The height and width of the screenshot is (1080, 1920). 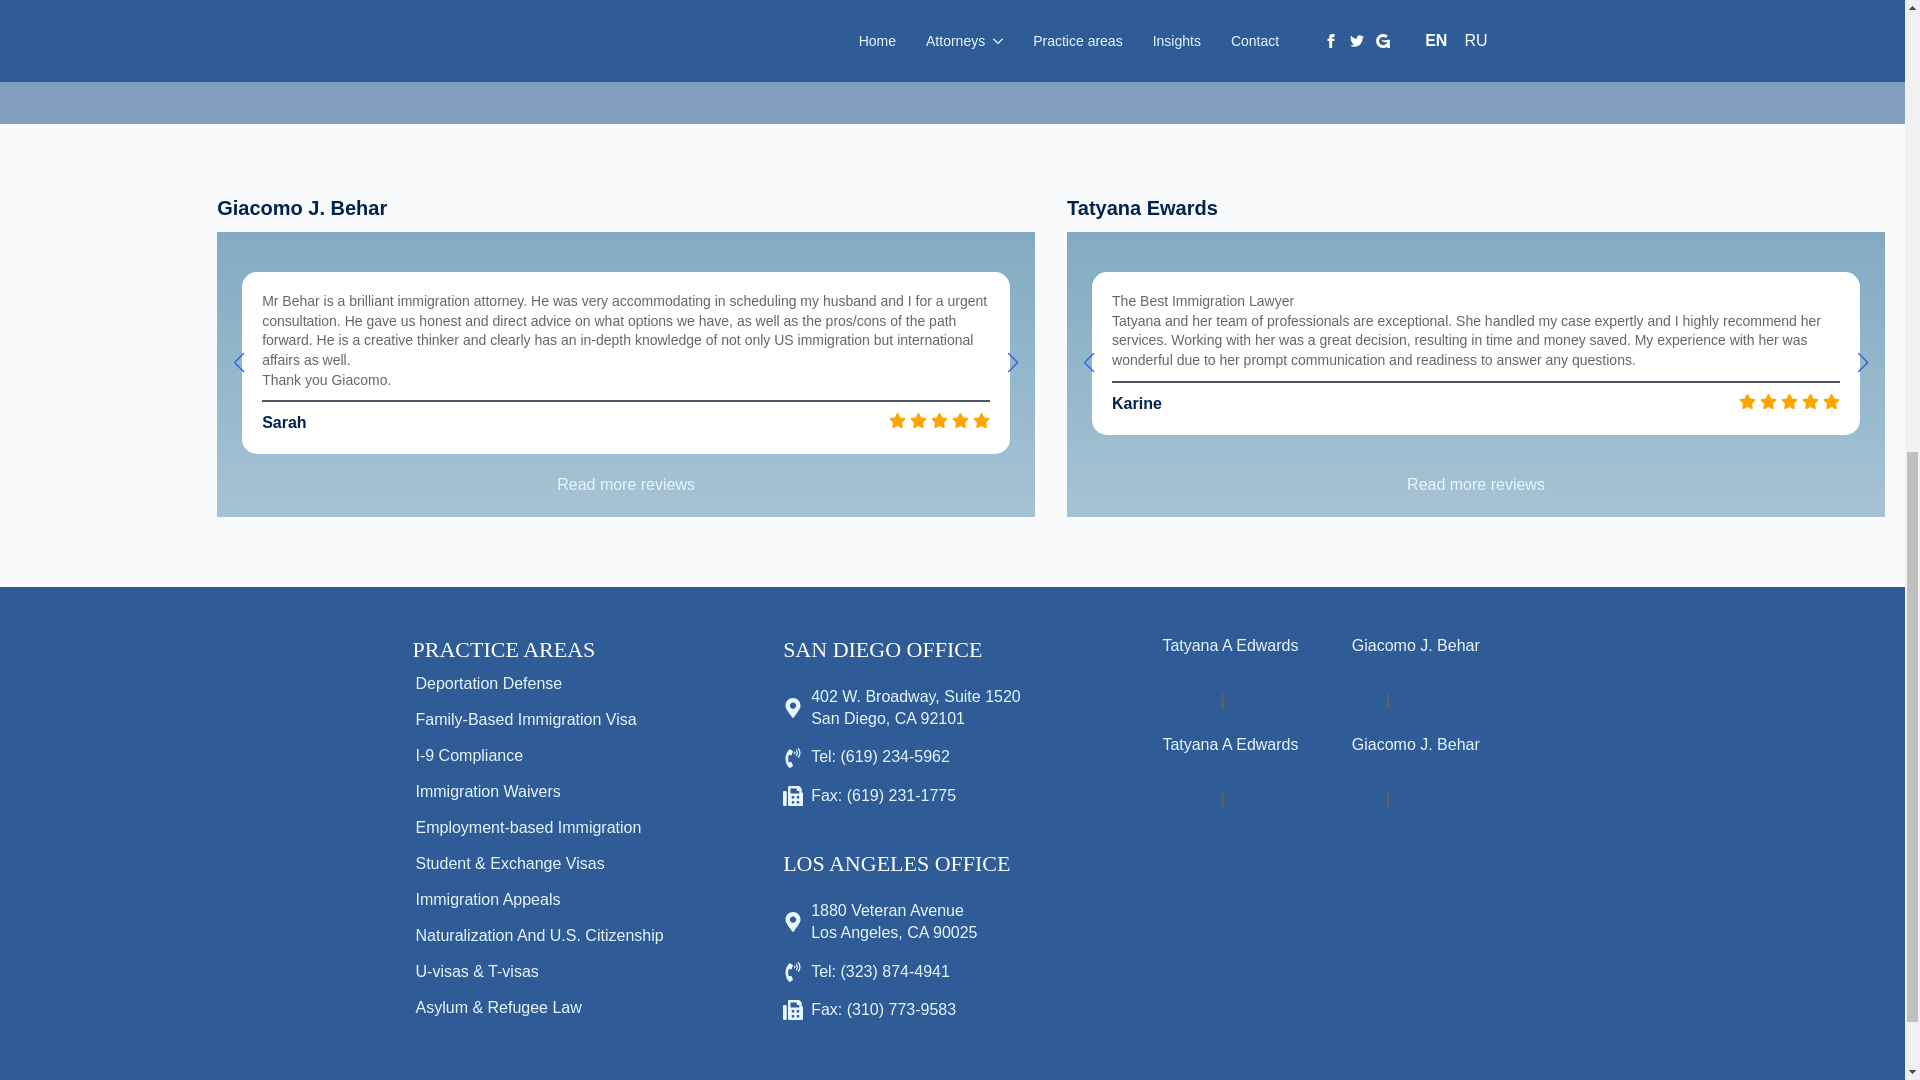 I want to click on Immigration Waivers, so click(x=548, y=792).